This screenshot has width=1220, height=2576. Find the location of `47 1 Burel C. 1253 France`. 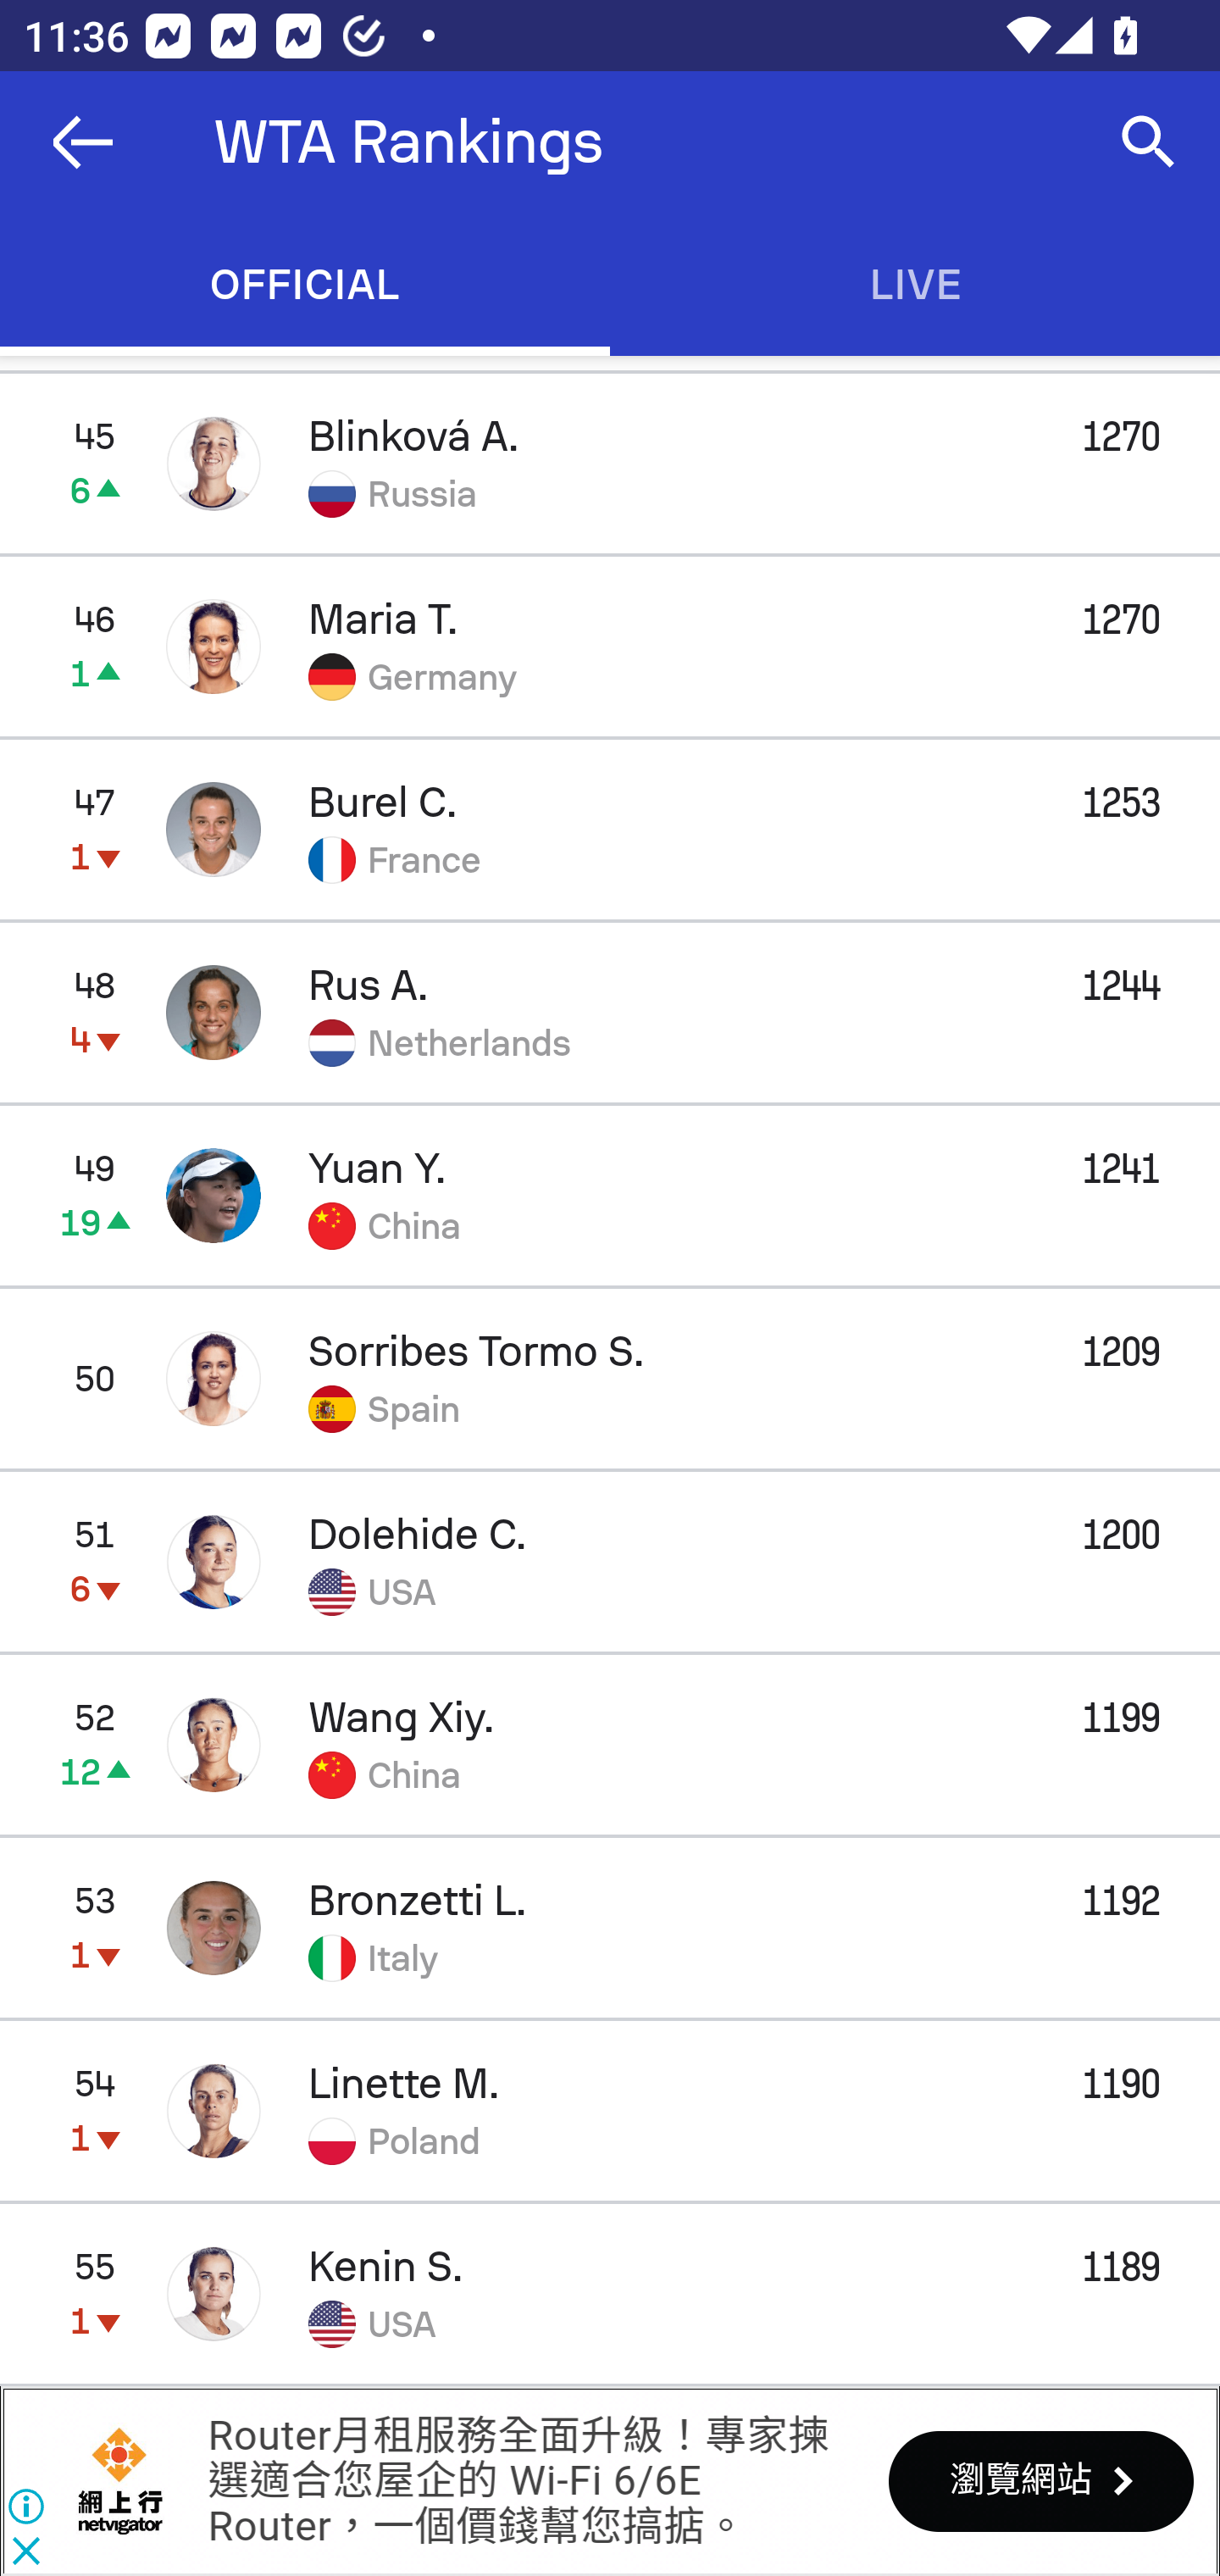

47 1 Burel C. 1253 France is located at coordinates (610, 829).